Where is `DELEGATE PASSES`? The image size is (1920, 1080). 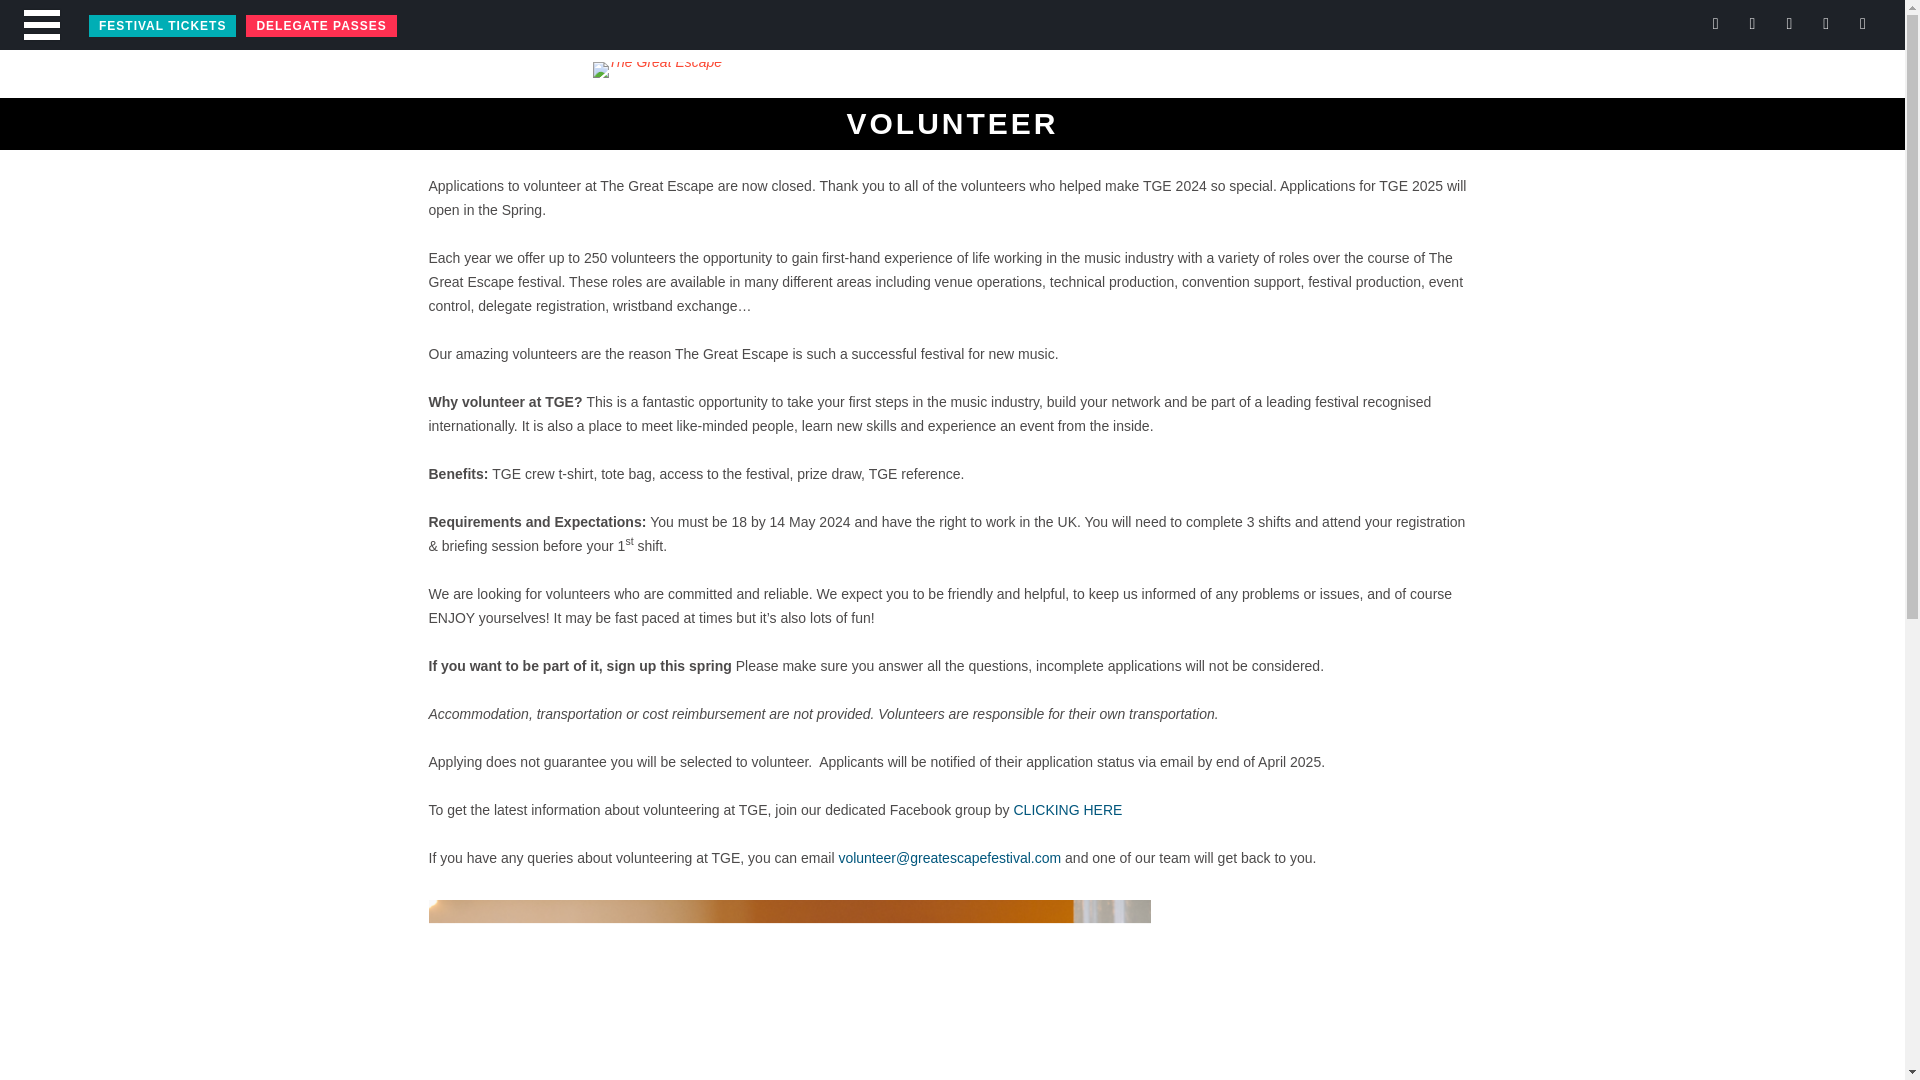
DELEGATE PASSES is located at coordinates (320, 26).